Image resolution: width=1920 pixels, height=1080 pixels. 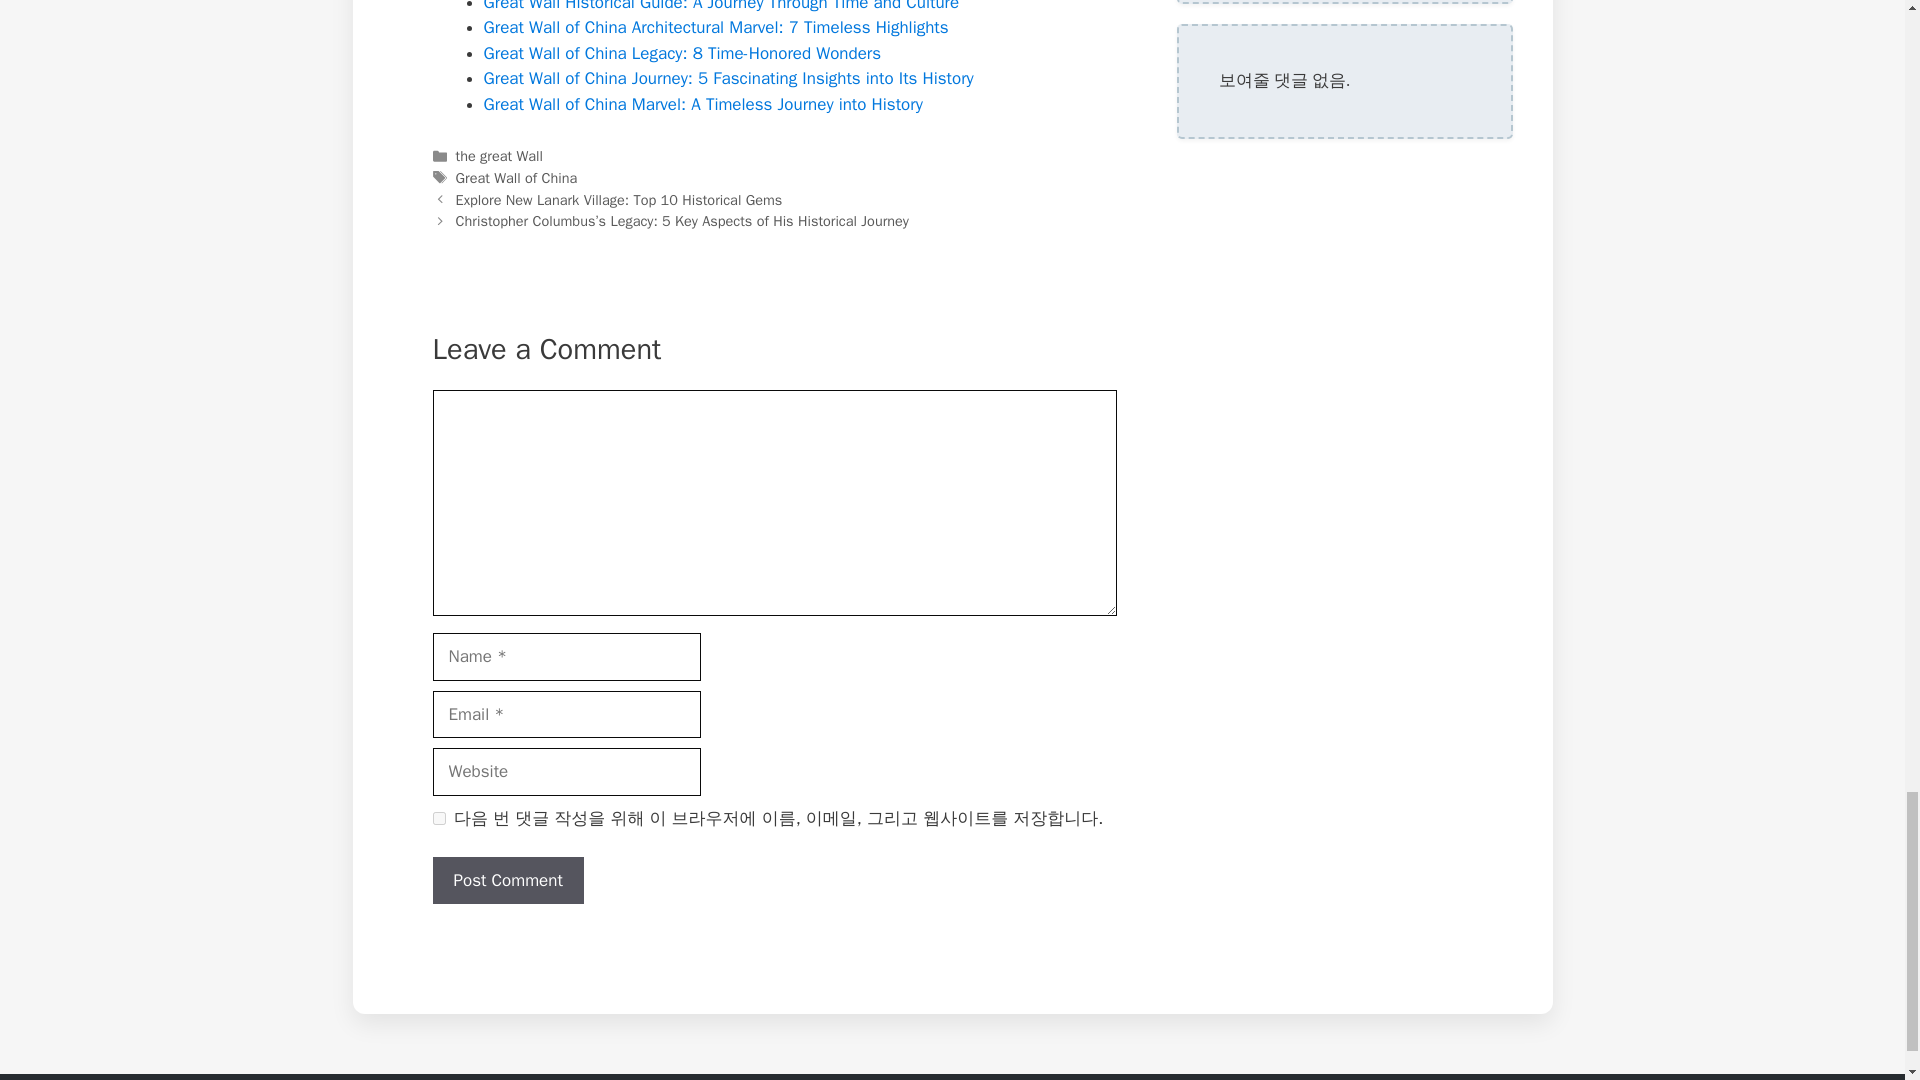 What do you see at coordinates (508, 881) in the screenshot?
I see `Post Comment` at bounding box center [508, 881].